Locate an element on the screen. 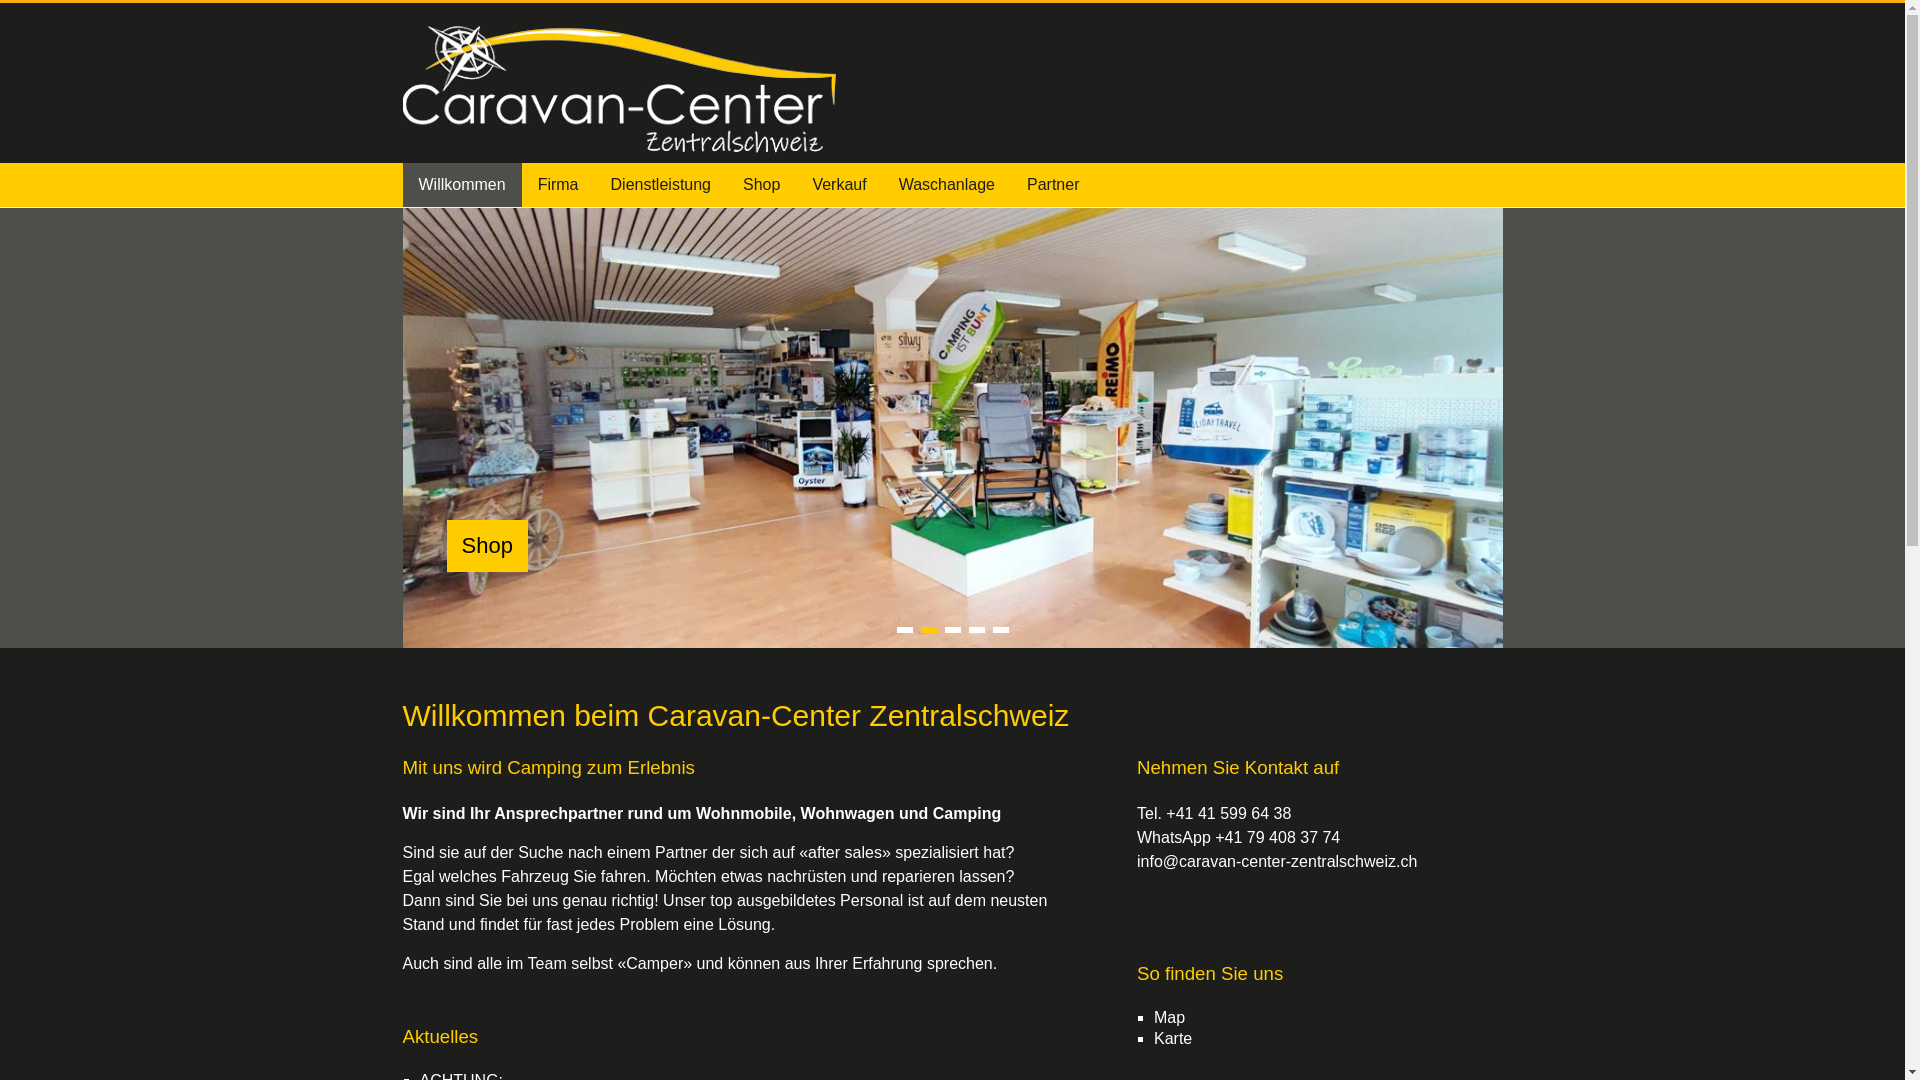 This screenshot has height=1080, width=1920. info@caravan-center-zentralschweiz.ch is located at coordinates (1277, 862).